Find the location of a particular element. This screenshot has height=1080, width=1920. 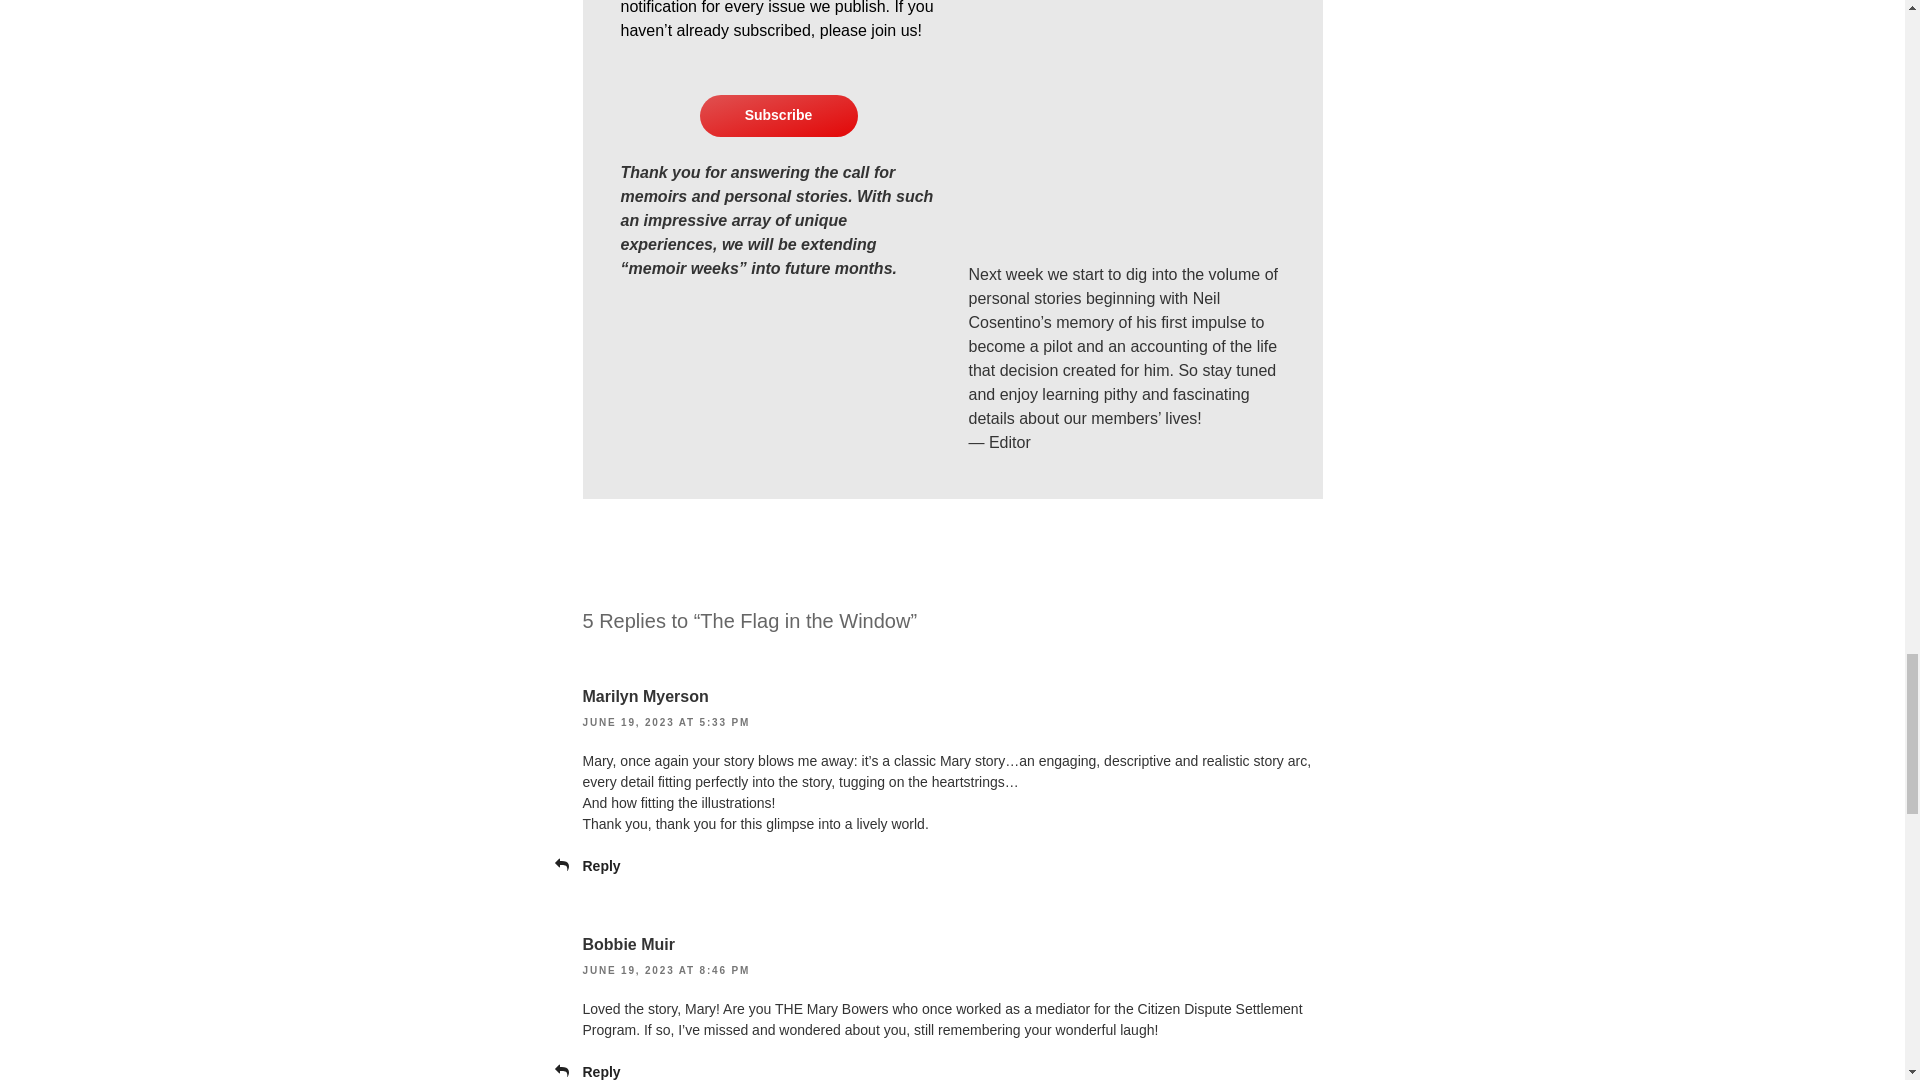

Reply is located at coordinates (600, 865).